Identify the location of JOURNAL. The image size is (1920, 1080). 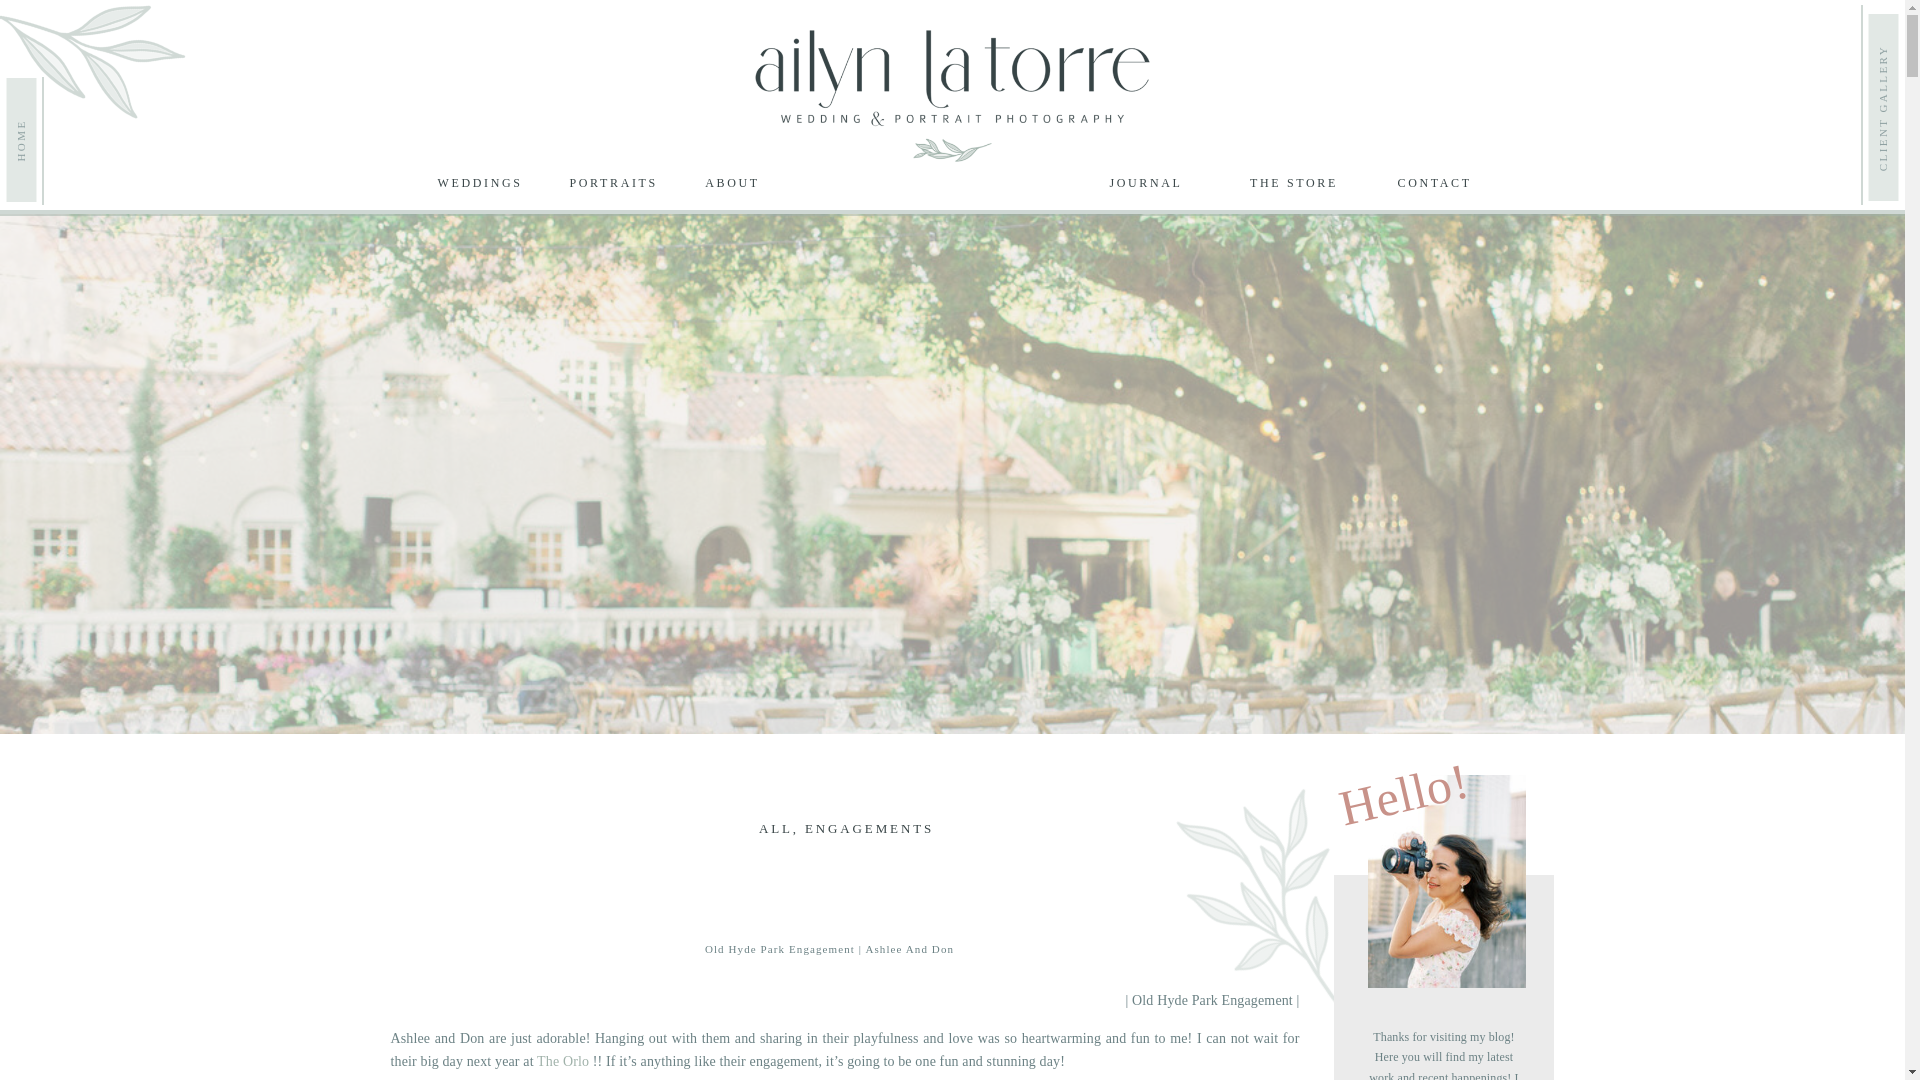
(1146, 182).